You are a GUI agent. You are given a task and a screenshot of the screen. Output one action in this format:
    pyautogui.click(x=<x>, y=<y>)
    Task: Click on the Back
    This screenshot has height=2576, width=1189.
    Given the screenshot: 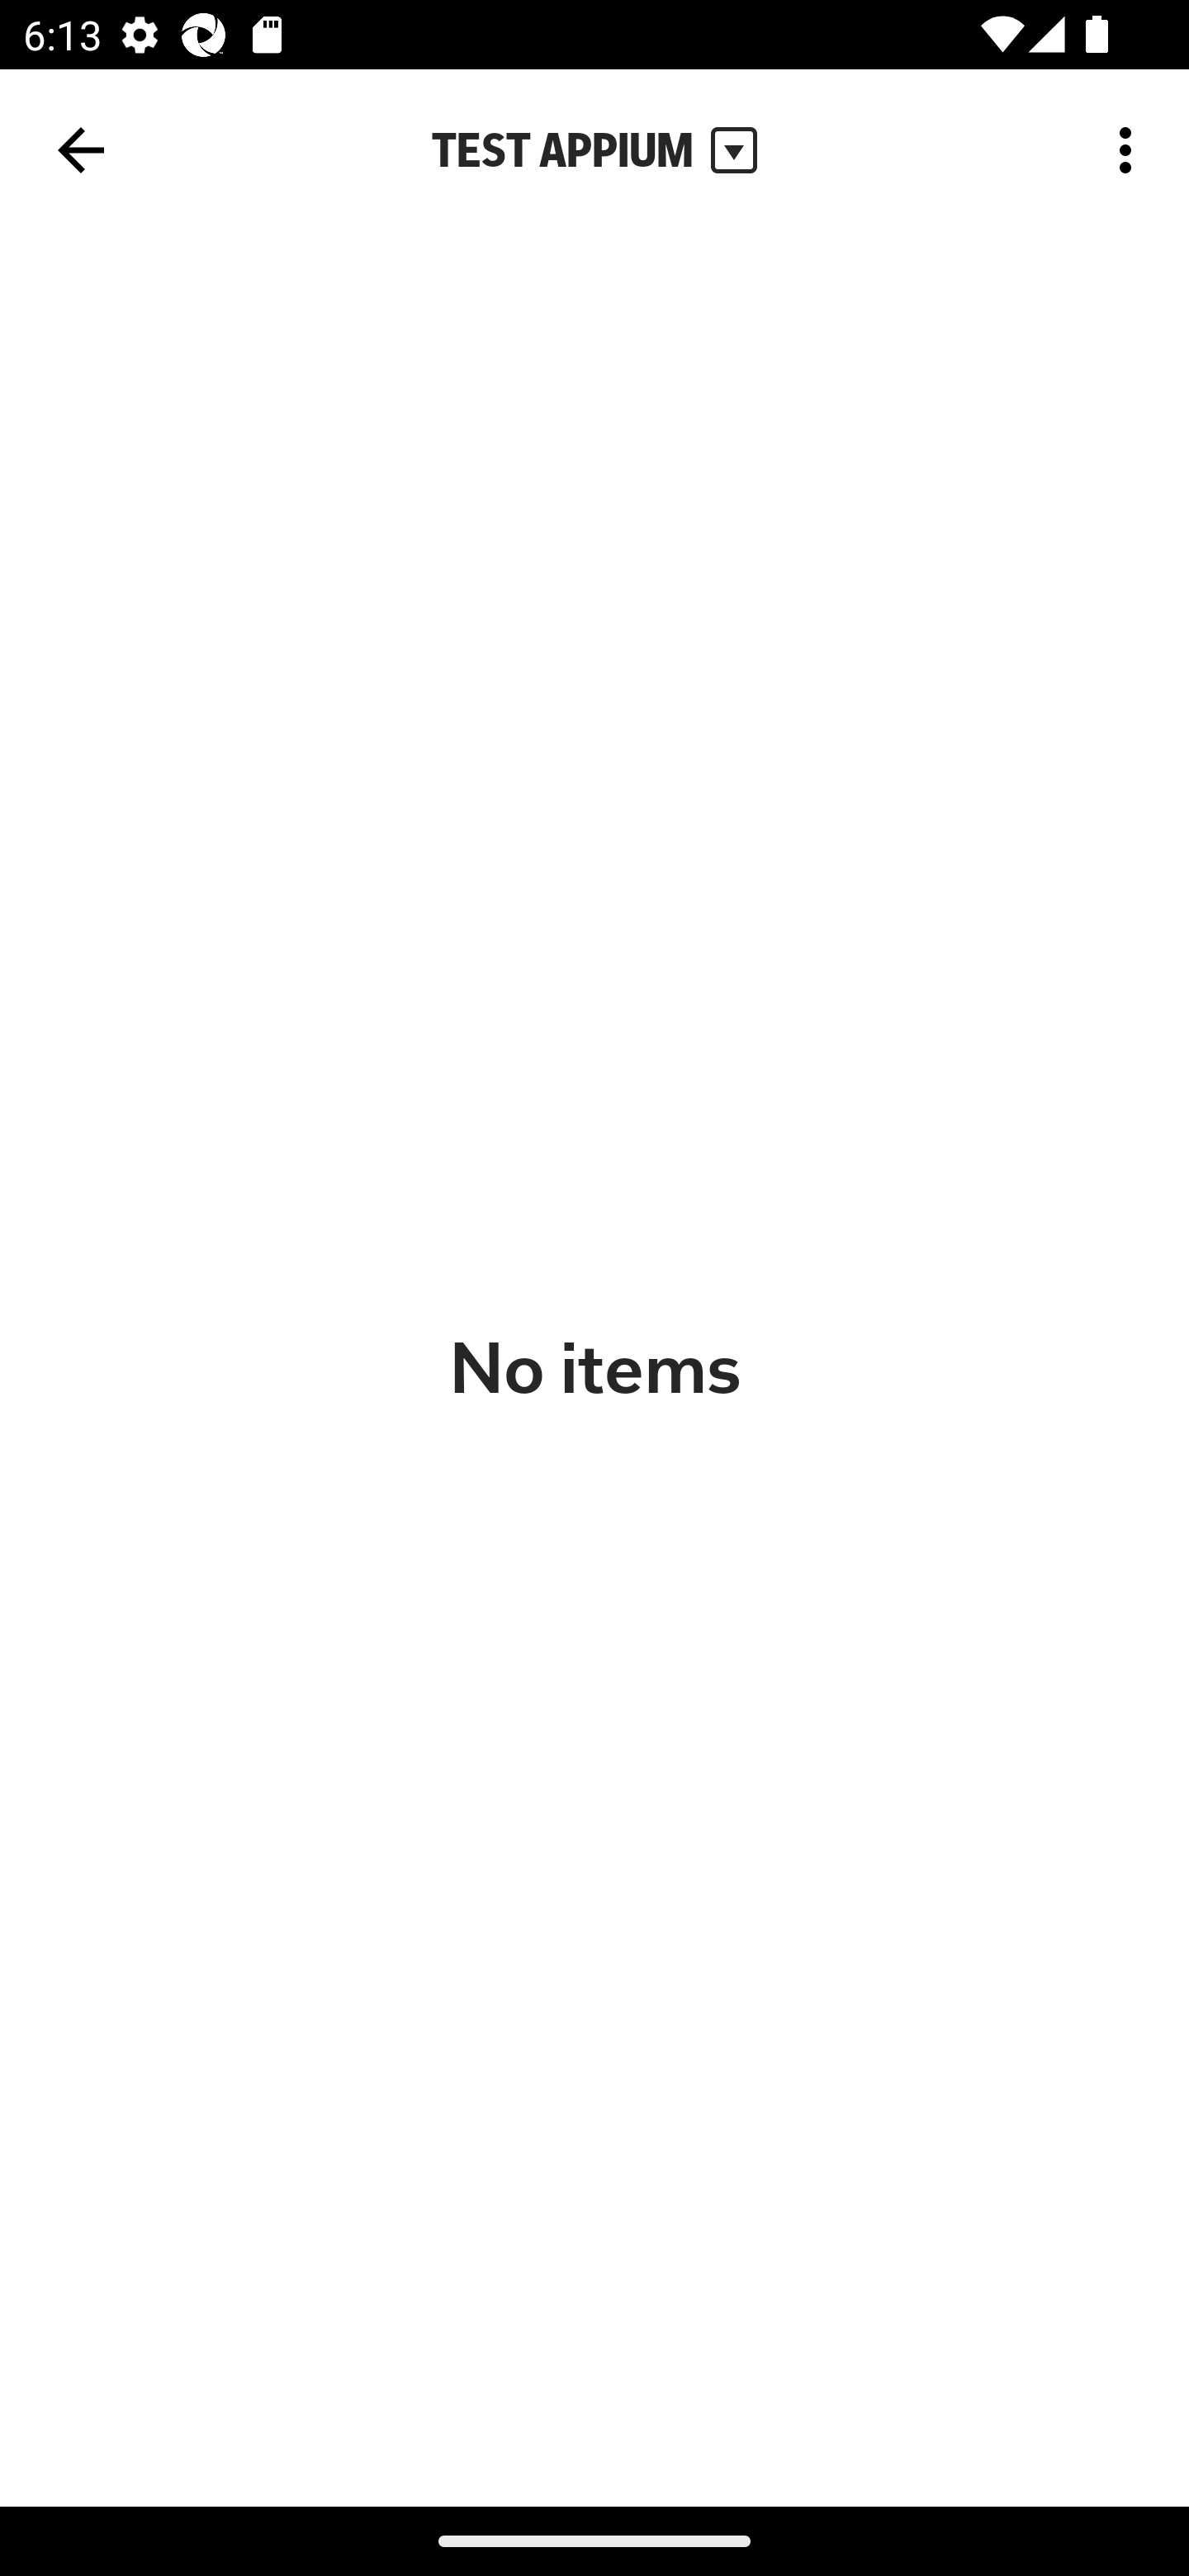 What is the action you would take?
    pyautogui.click(x=81, y=150)
    